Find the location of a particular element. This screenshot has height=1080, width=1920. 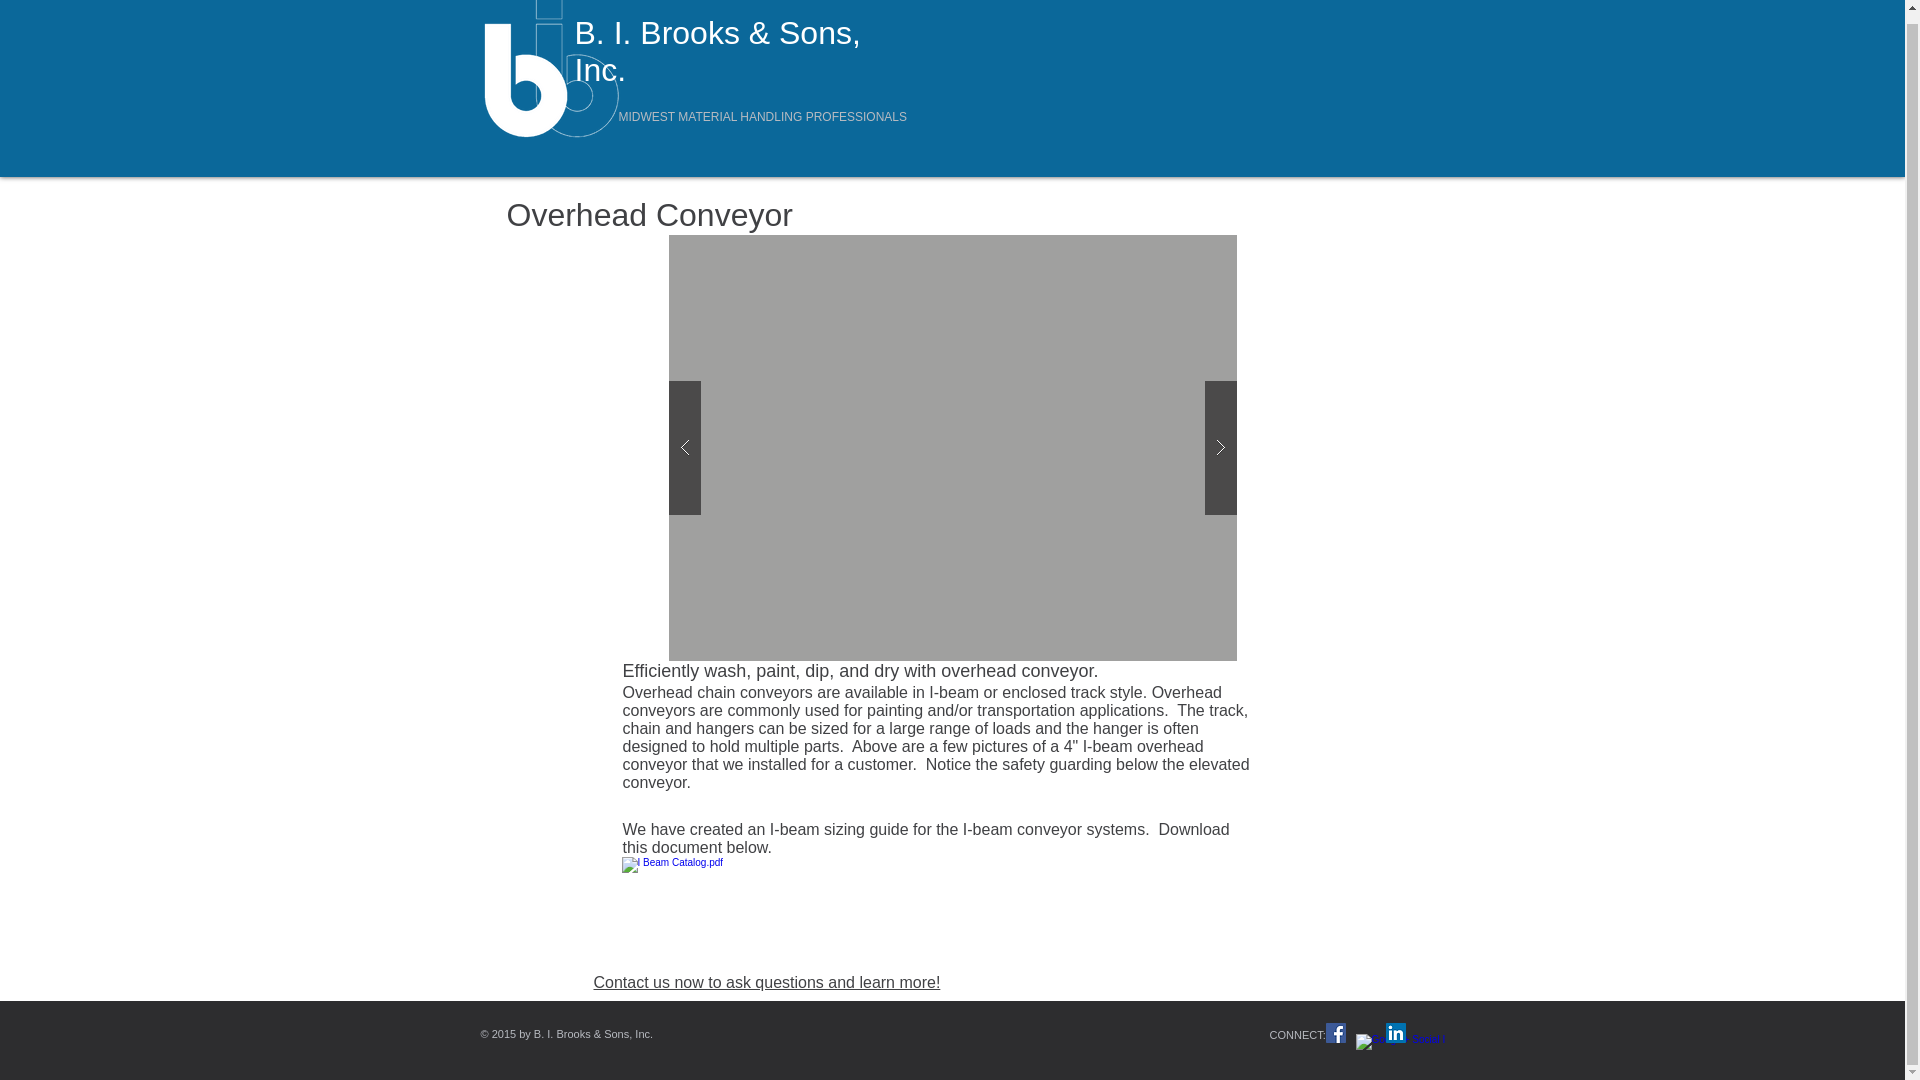

I Beam Catalog.pdf is located at coordinates (702, 916).